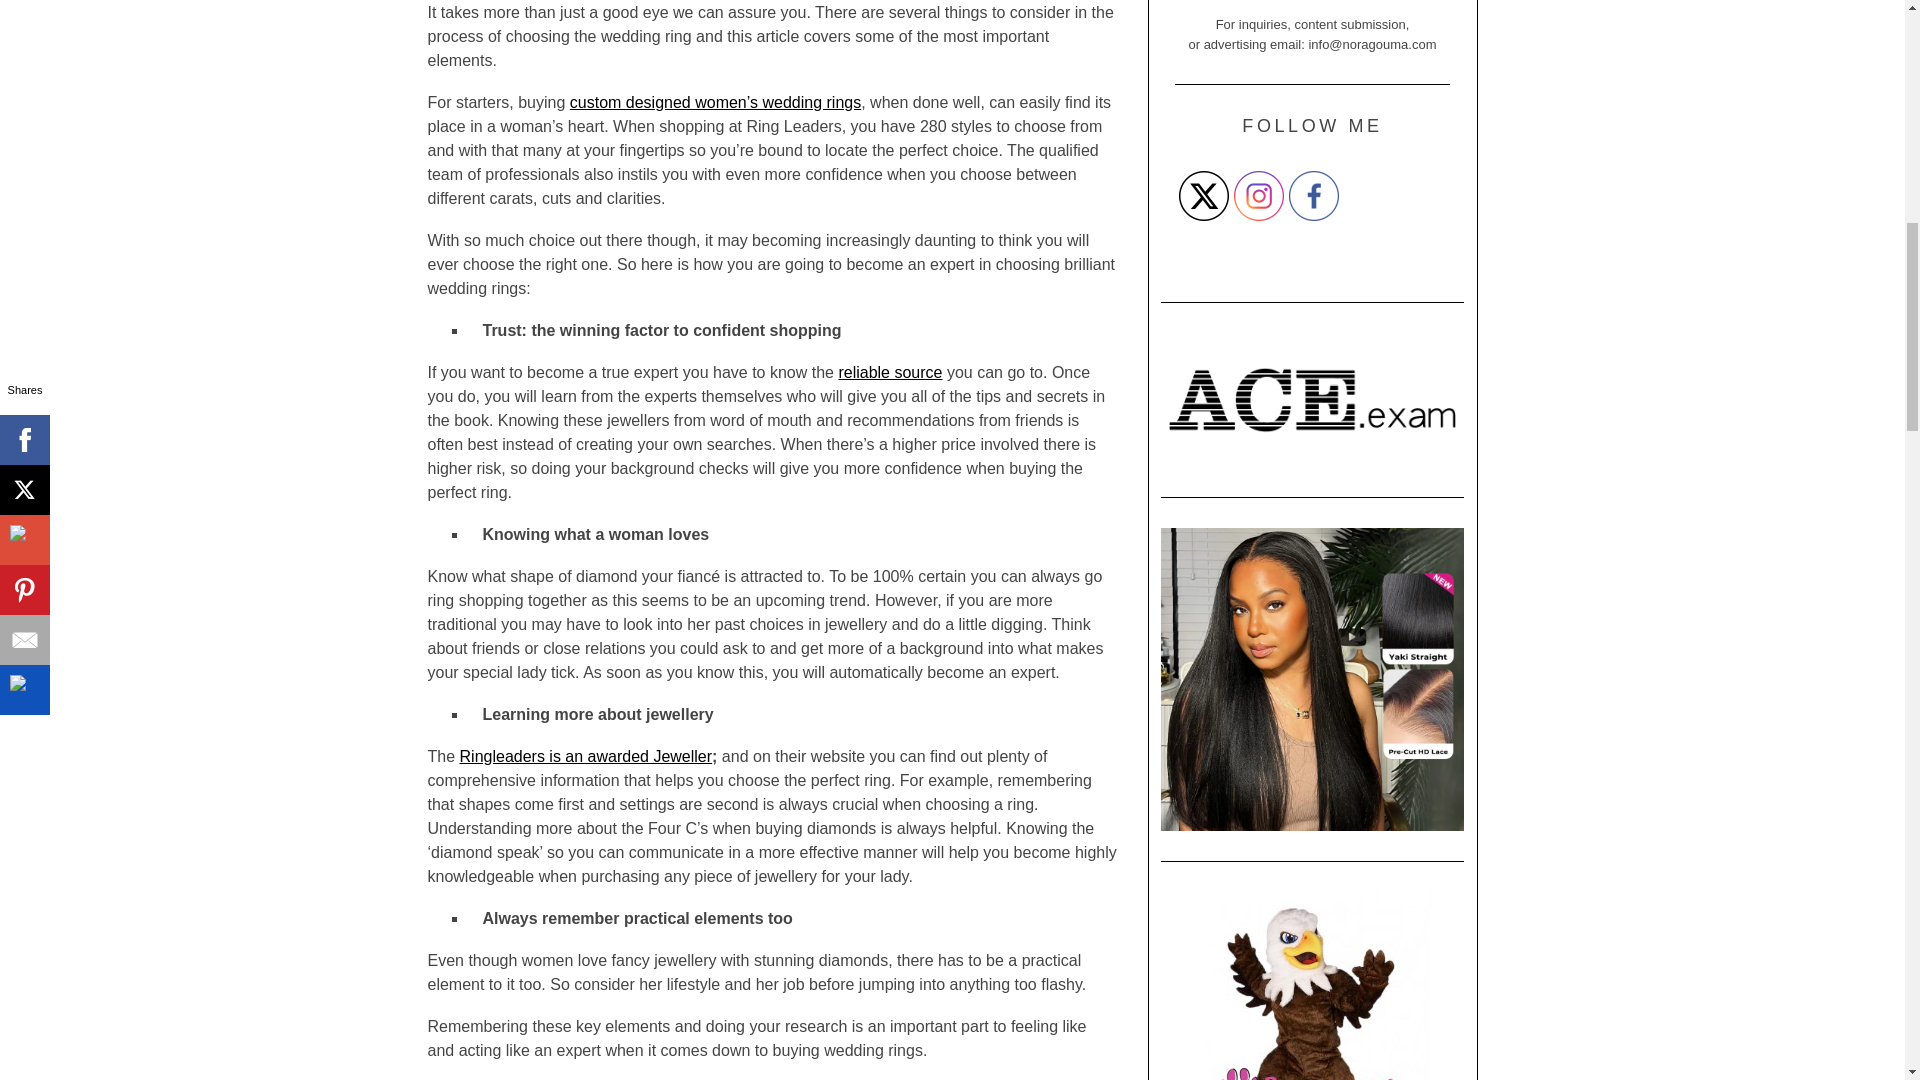 This screenshot has width=1920, height=1080. Describe the element at coordinates (1259, 196) in the screenshot. I see `Instagram` at that location.